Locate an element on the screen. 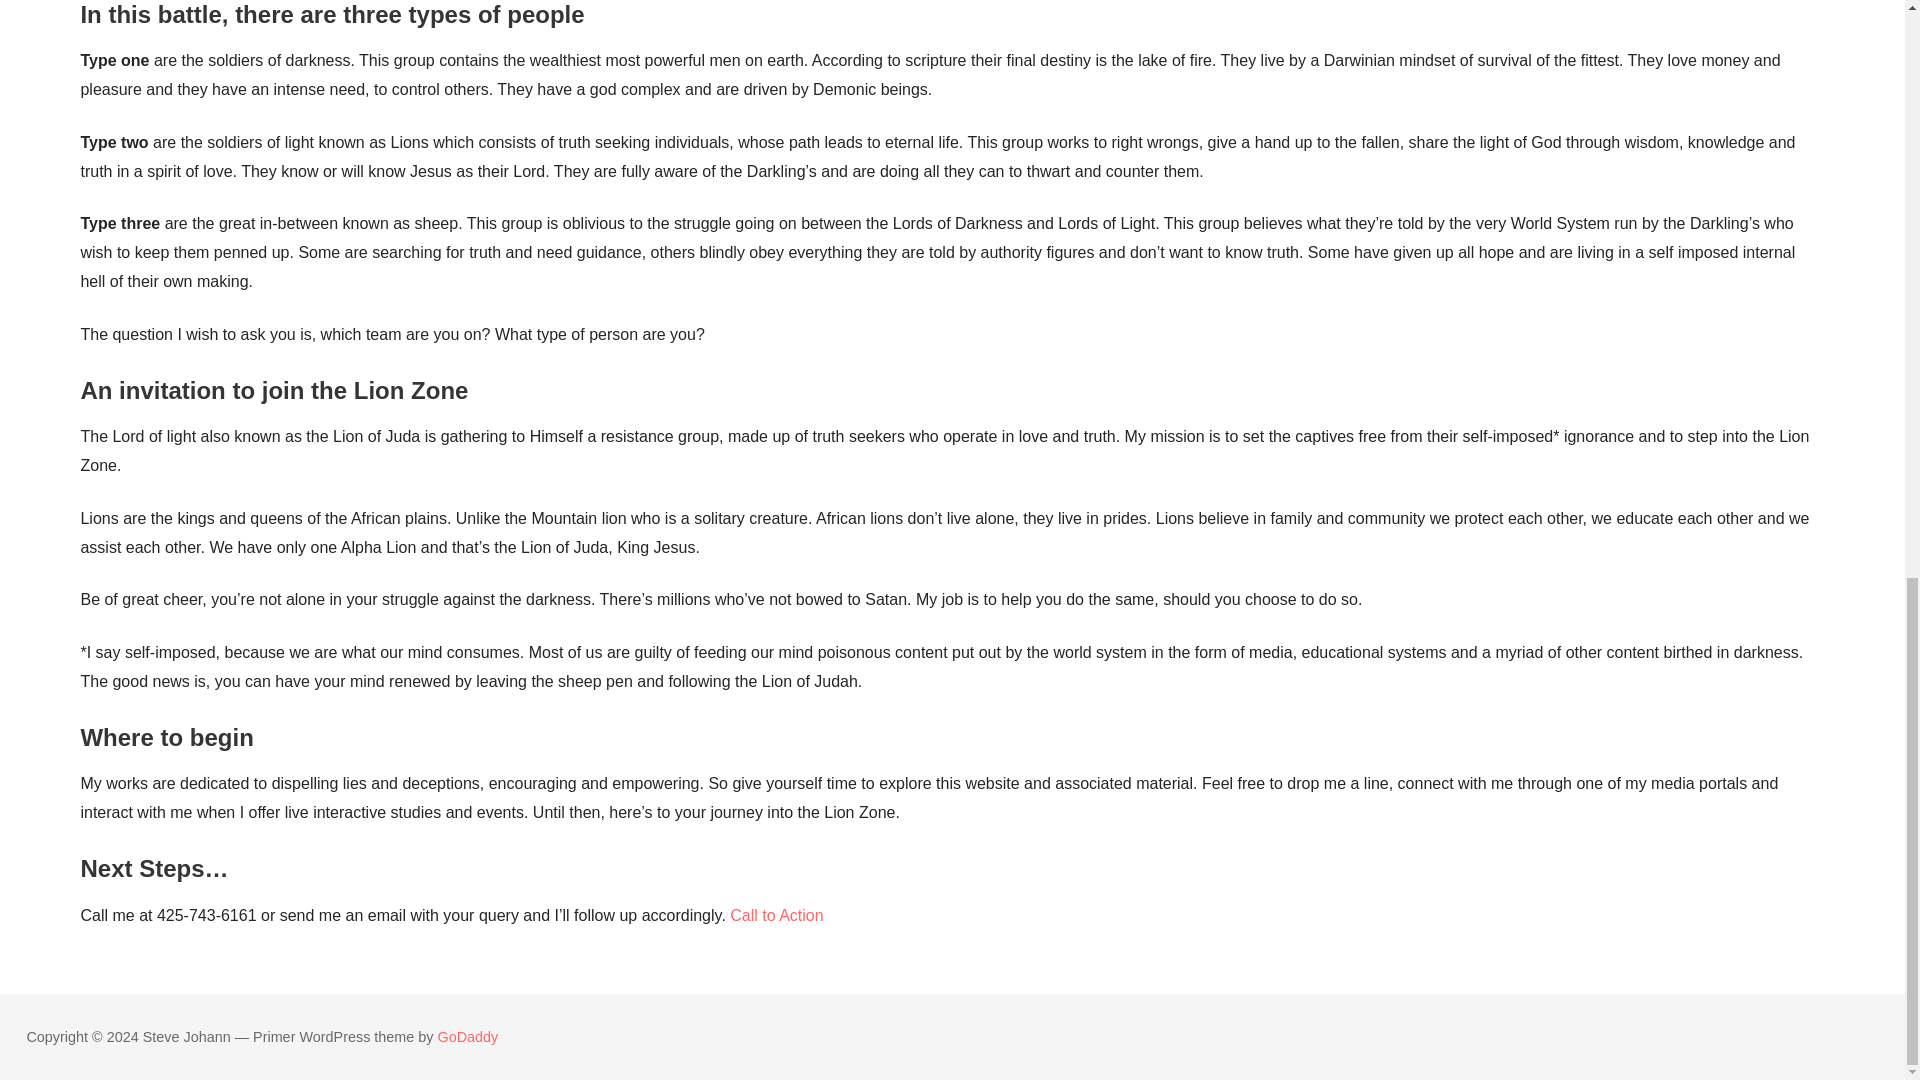 The width and height of the screenshot is (1920, 1080). Call to Action is located at coordinates (774, 914).